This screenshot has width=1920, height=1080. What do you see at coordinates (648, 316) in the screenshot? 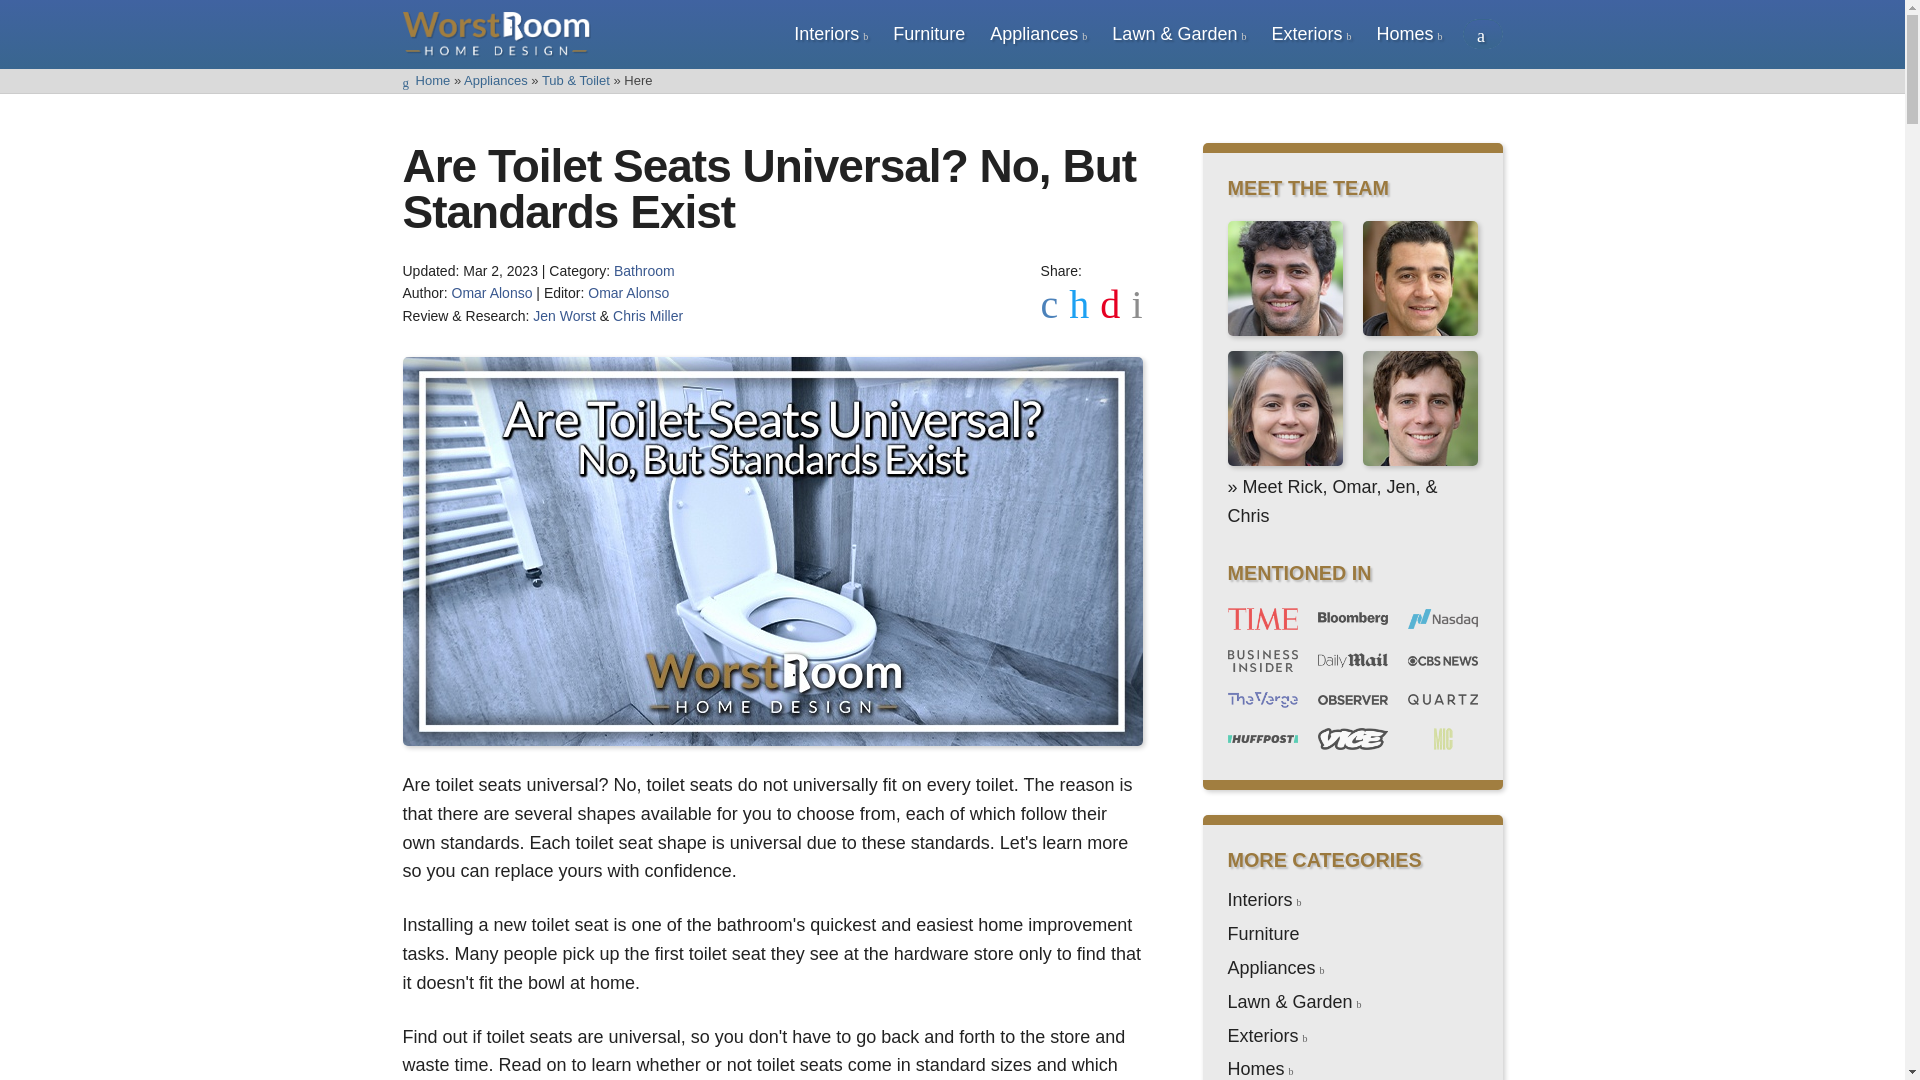
I see `Chris Miller` at bounding box center [648, 316].